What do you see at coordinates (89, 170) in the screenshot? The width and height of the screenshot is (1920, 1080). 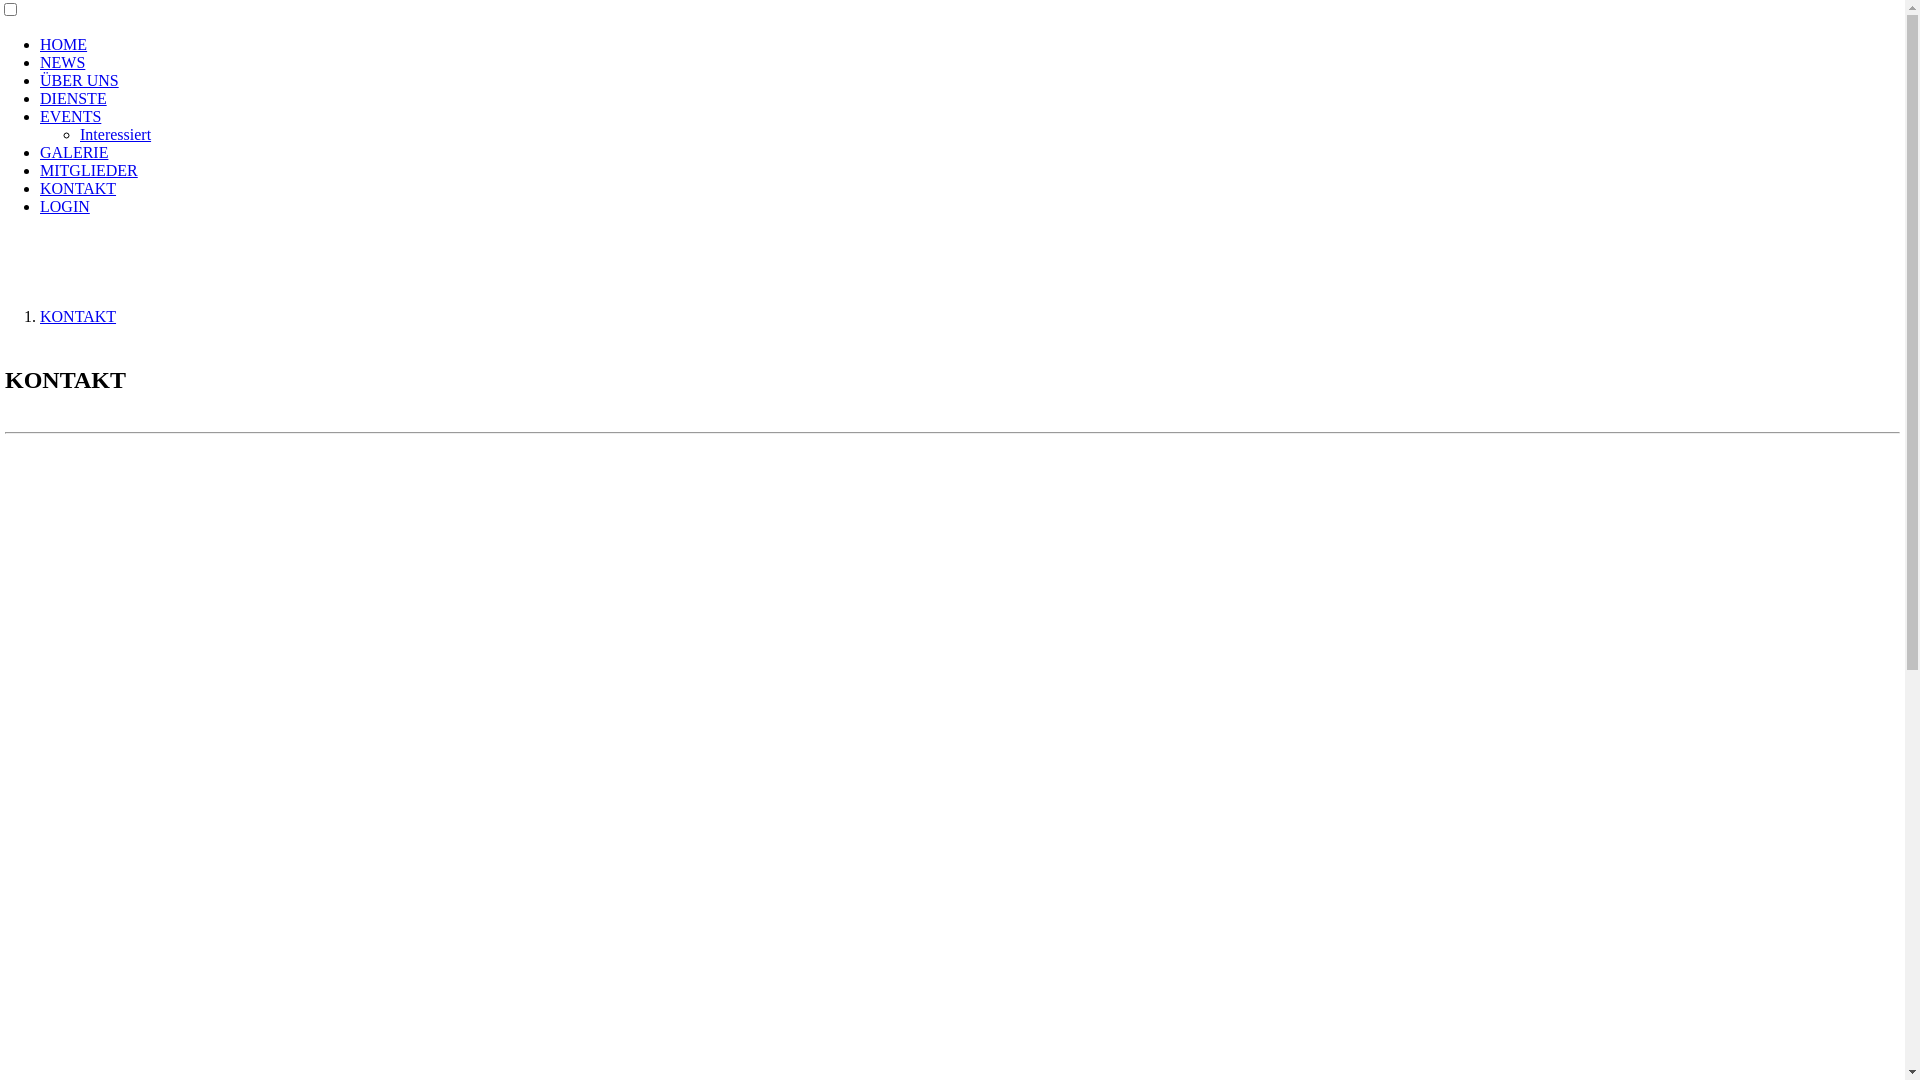 I see `MITGLIEDER` at bounding box center [89, 170].